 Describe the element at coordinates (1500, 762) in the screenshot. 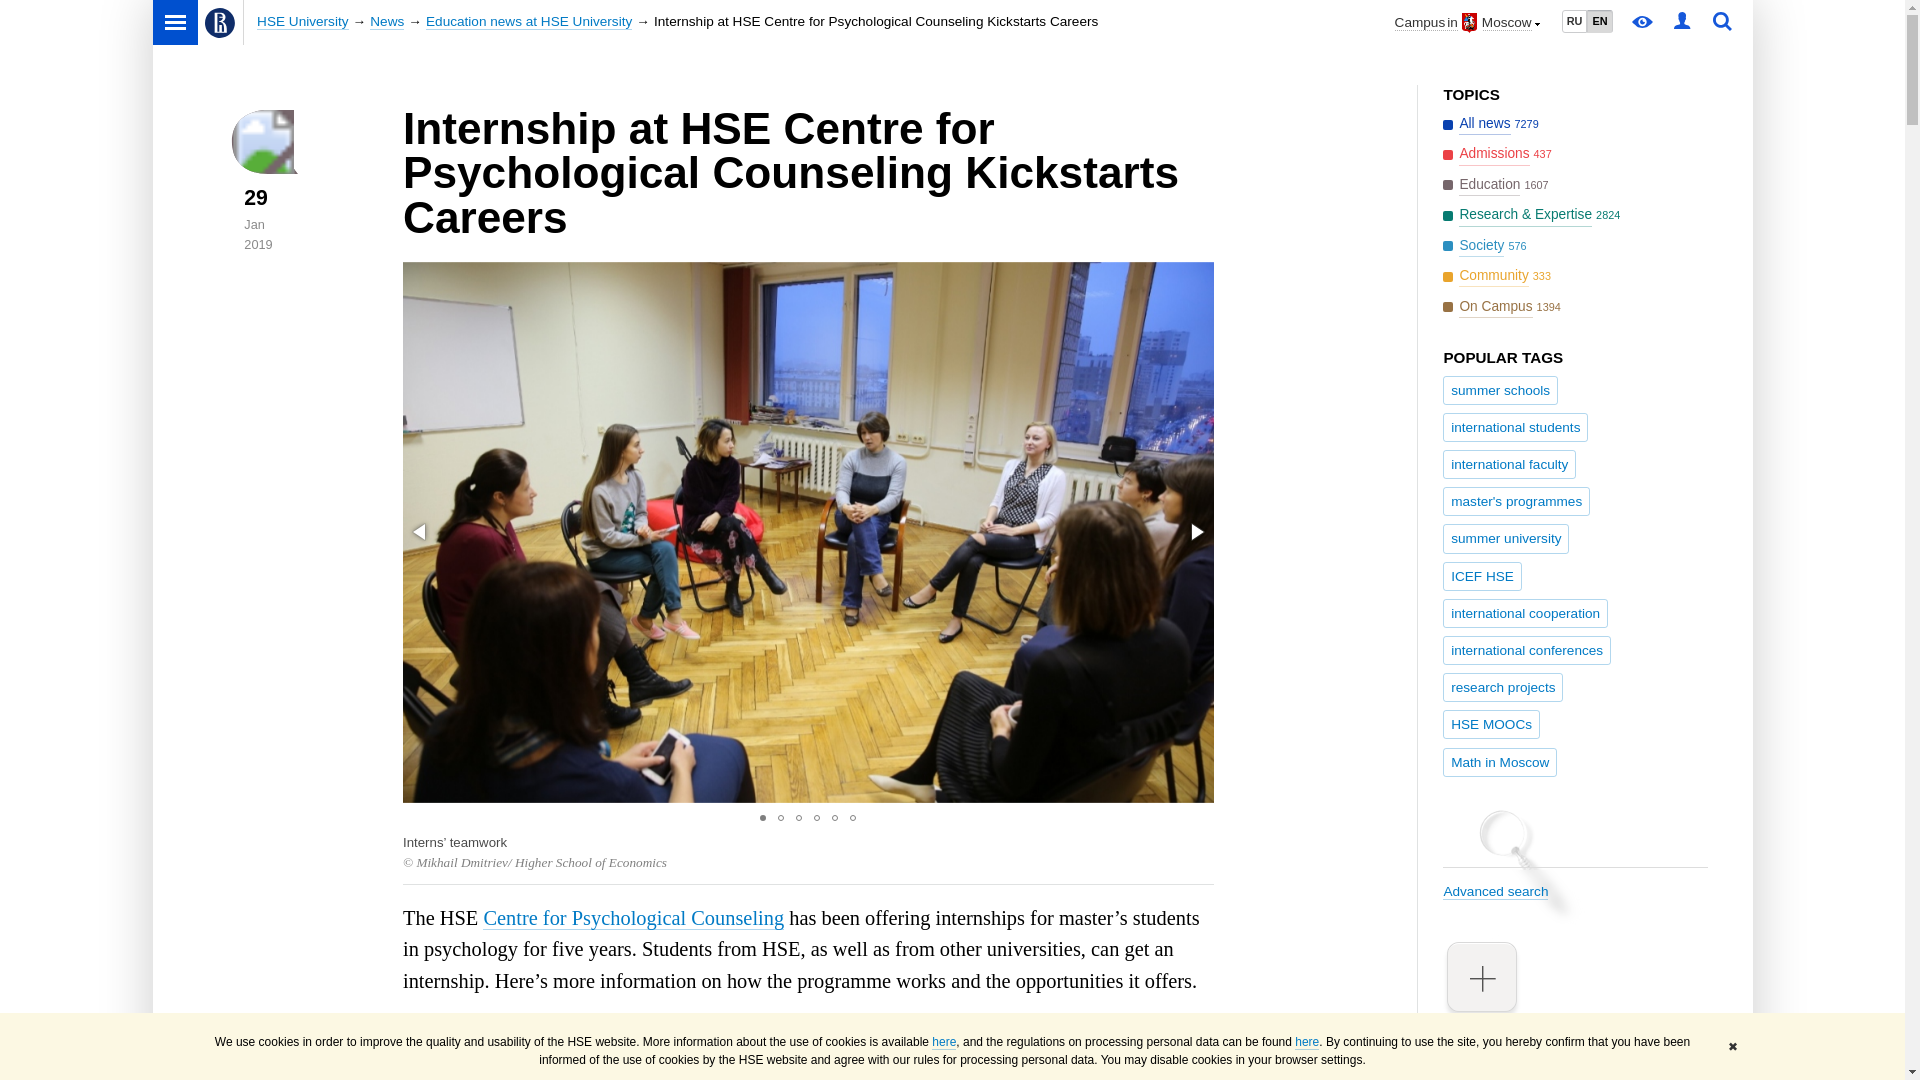

I see `Math in Moscow` at that location.